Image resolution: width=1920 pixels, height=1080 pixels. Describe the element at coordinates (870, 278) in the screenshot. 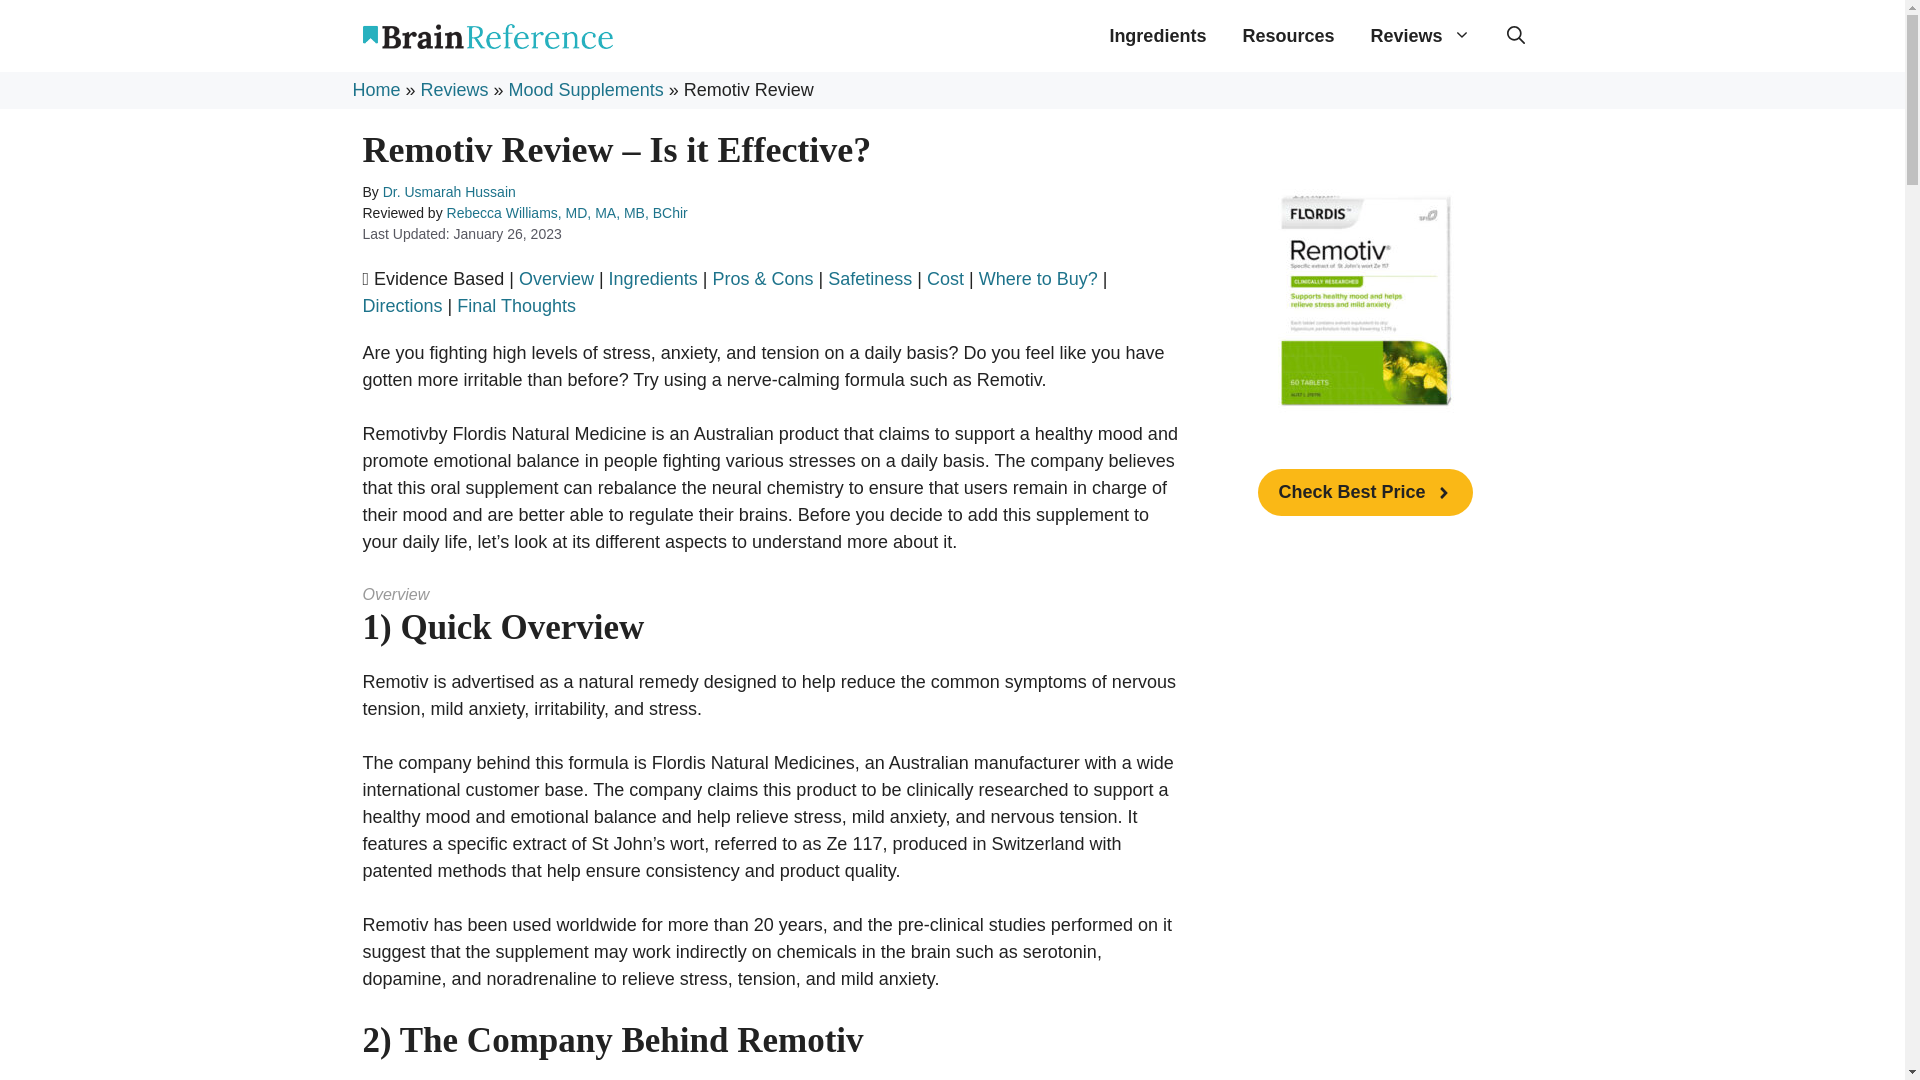

I see `Safetiness` at that location.